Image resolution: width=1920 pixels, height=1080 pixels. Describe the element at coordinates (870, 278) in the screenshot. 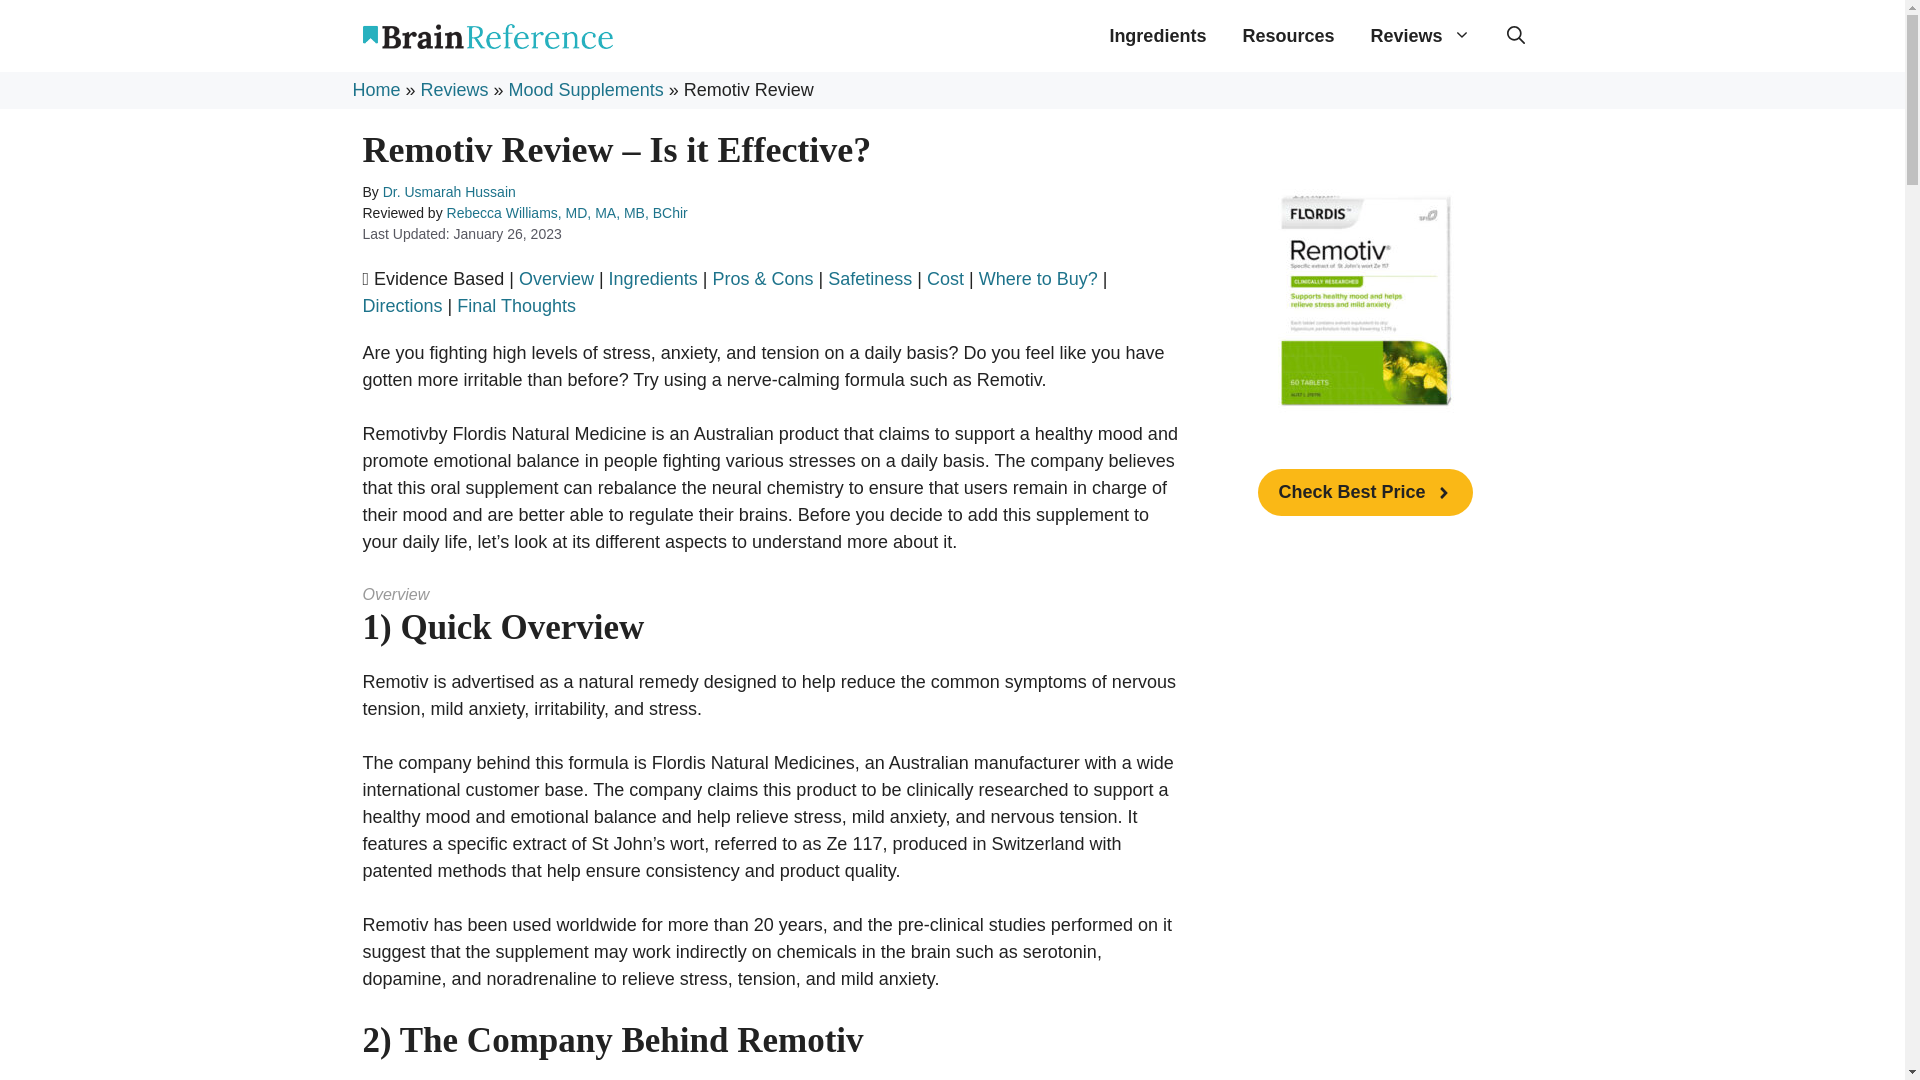

I see `Safetiness` at that location.